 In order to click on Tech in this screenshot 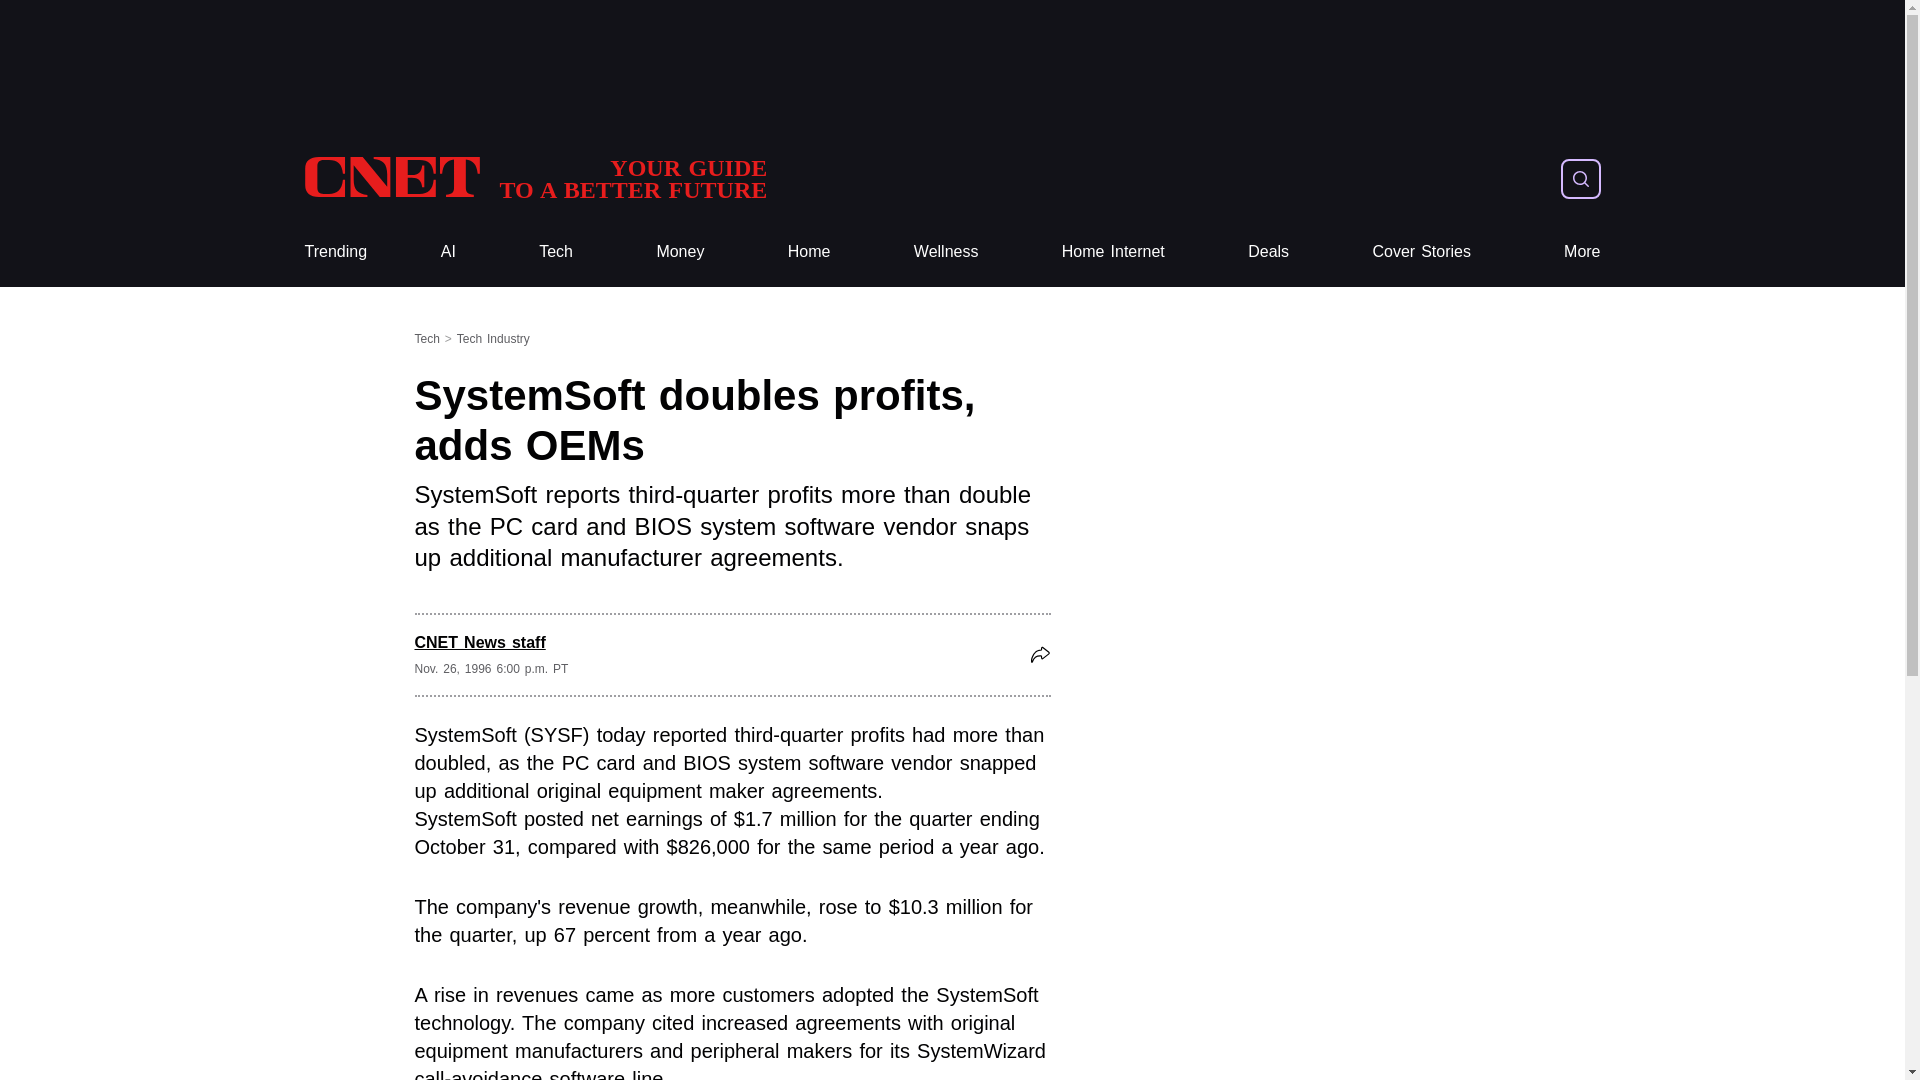, I will do `click(556, 252)`.